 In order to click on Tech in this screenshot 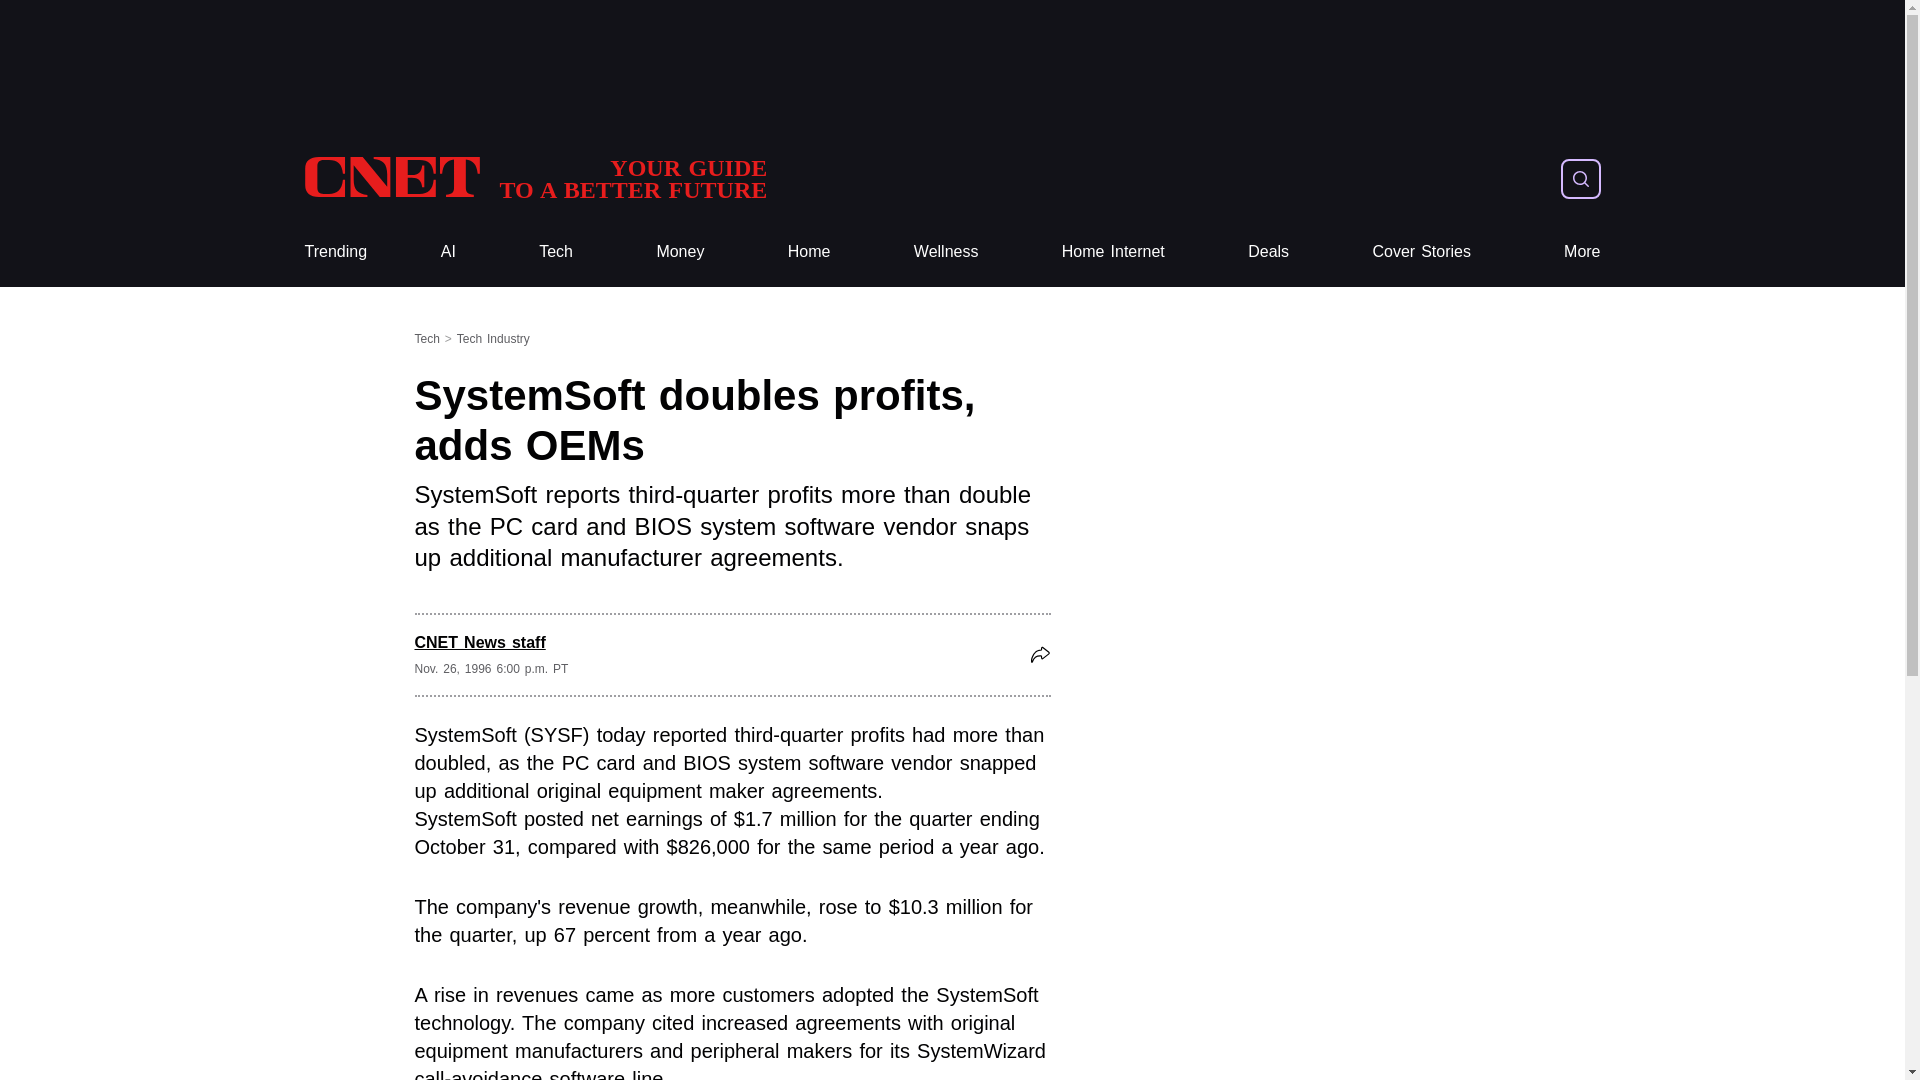, I will do `click(556, 252)`.